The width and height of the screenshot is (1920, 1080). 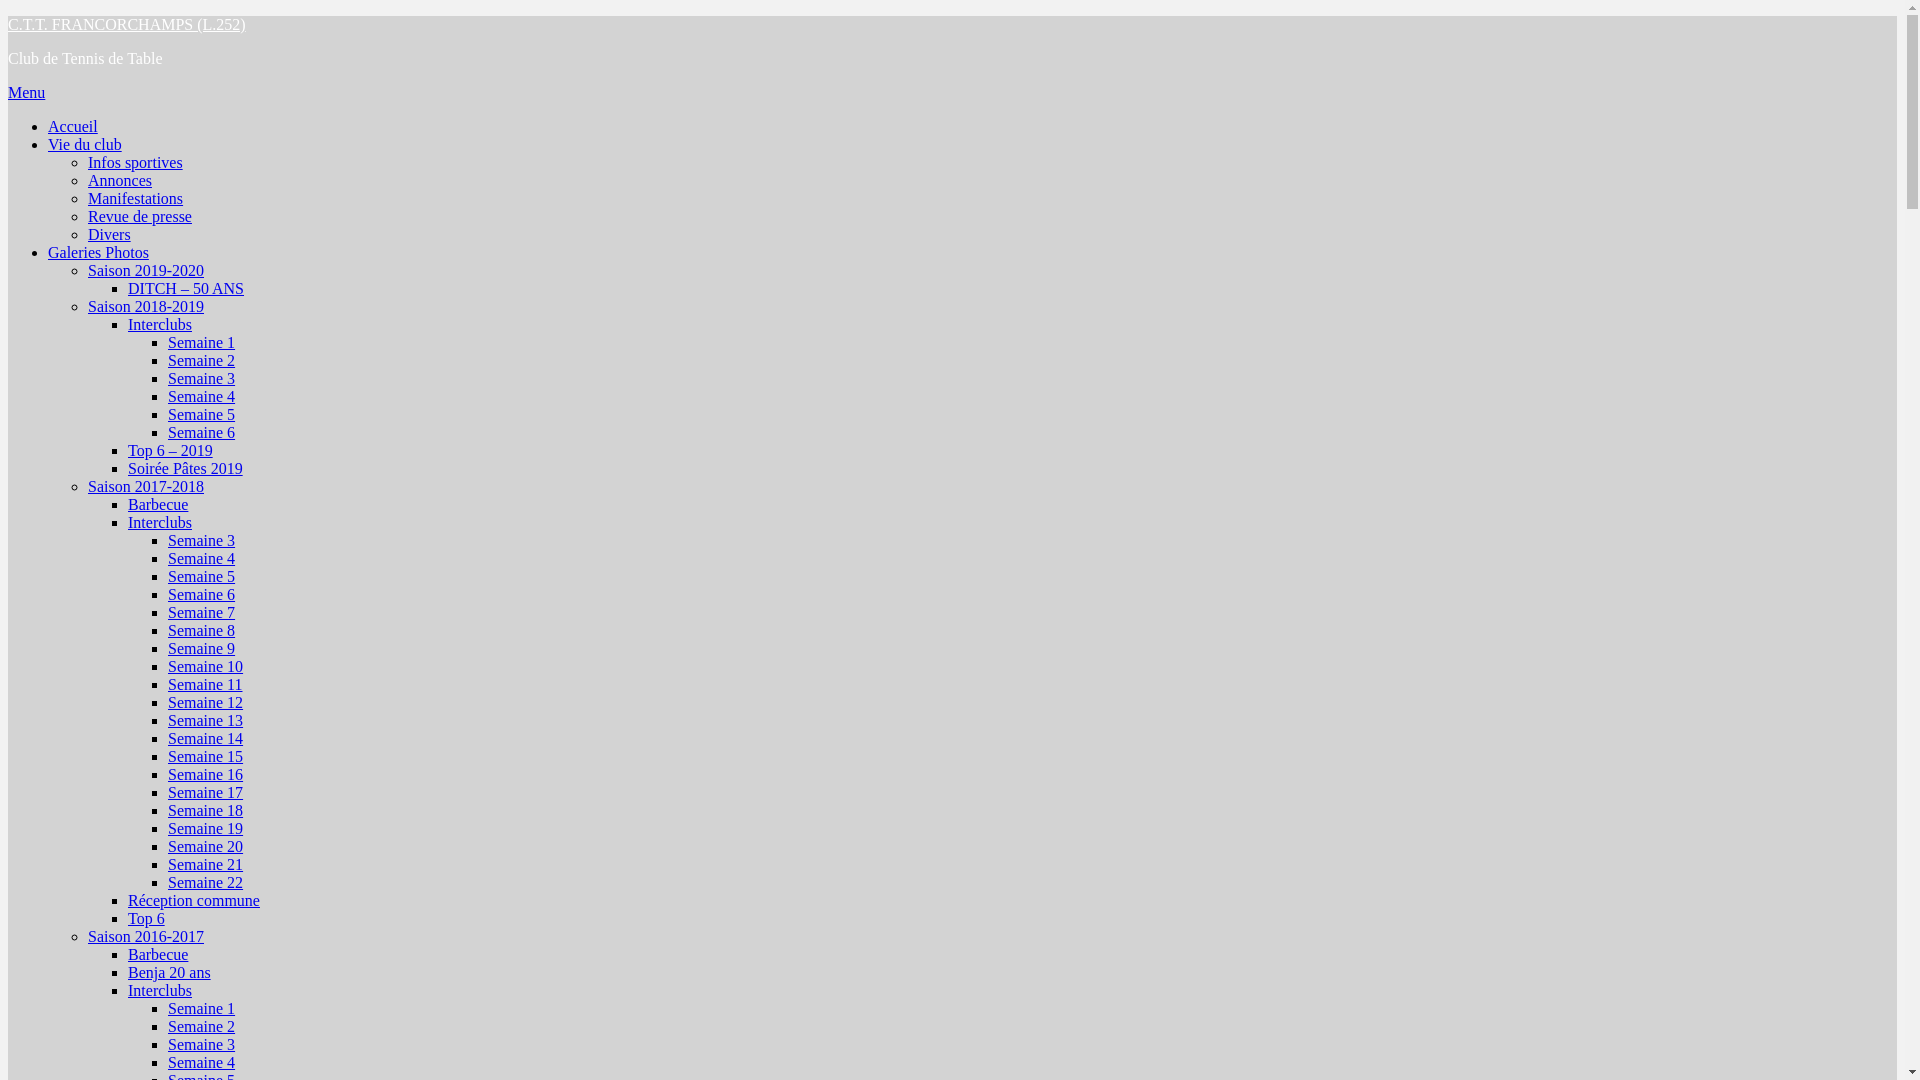 What do you see at coordinates (202, 360) in the screenshot?
I see `Semaine 2` at bounding box center [202, 360].